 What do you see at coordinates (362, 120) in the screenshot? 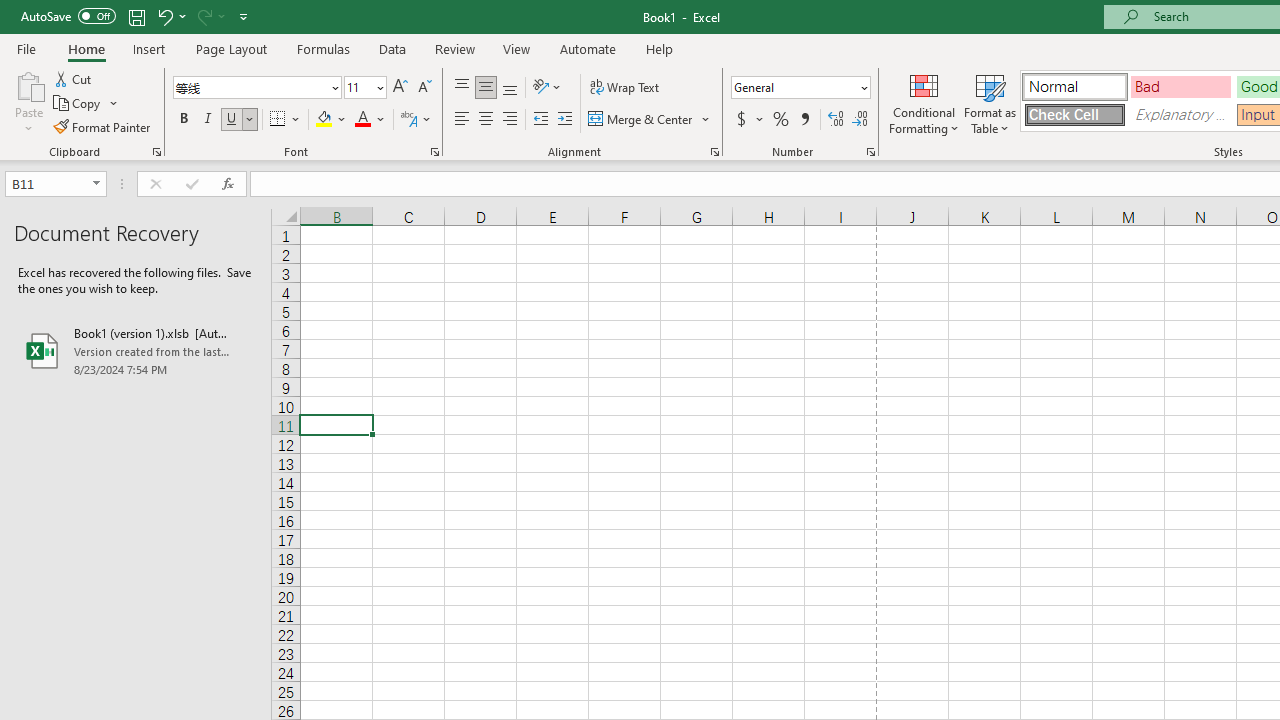
I see `Font Color RGB(255, 0, 0)` at bounding box center [362, 120].